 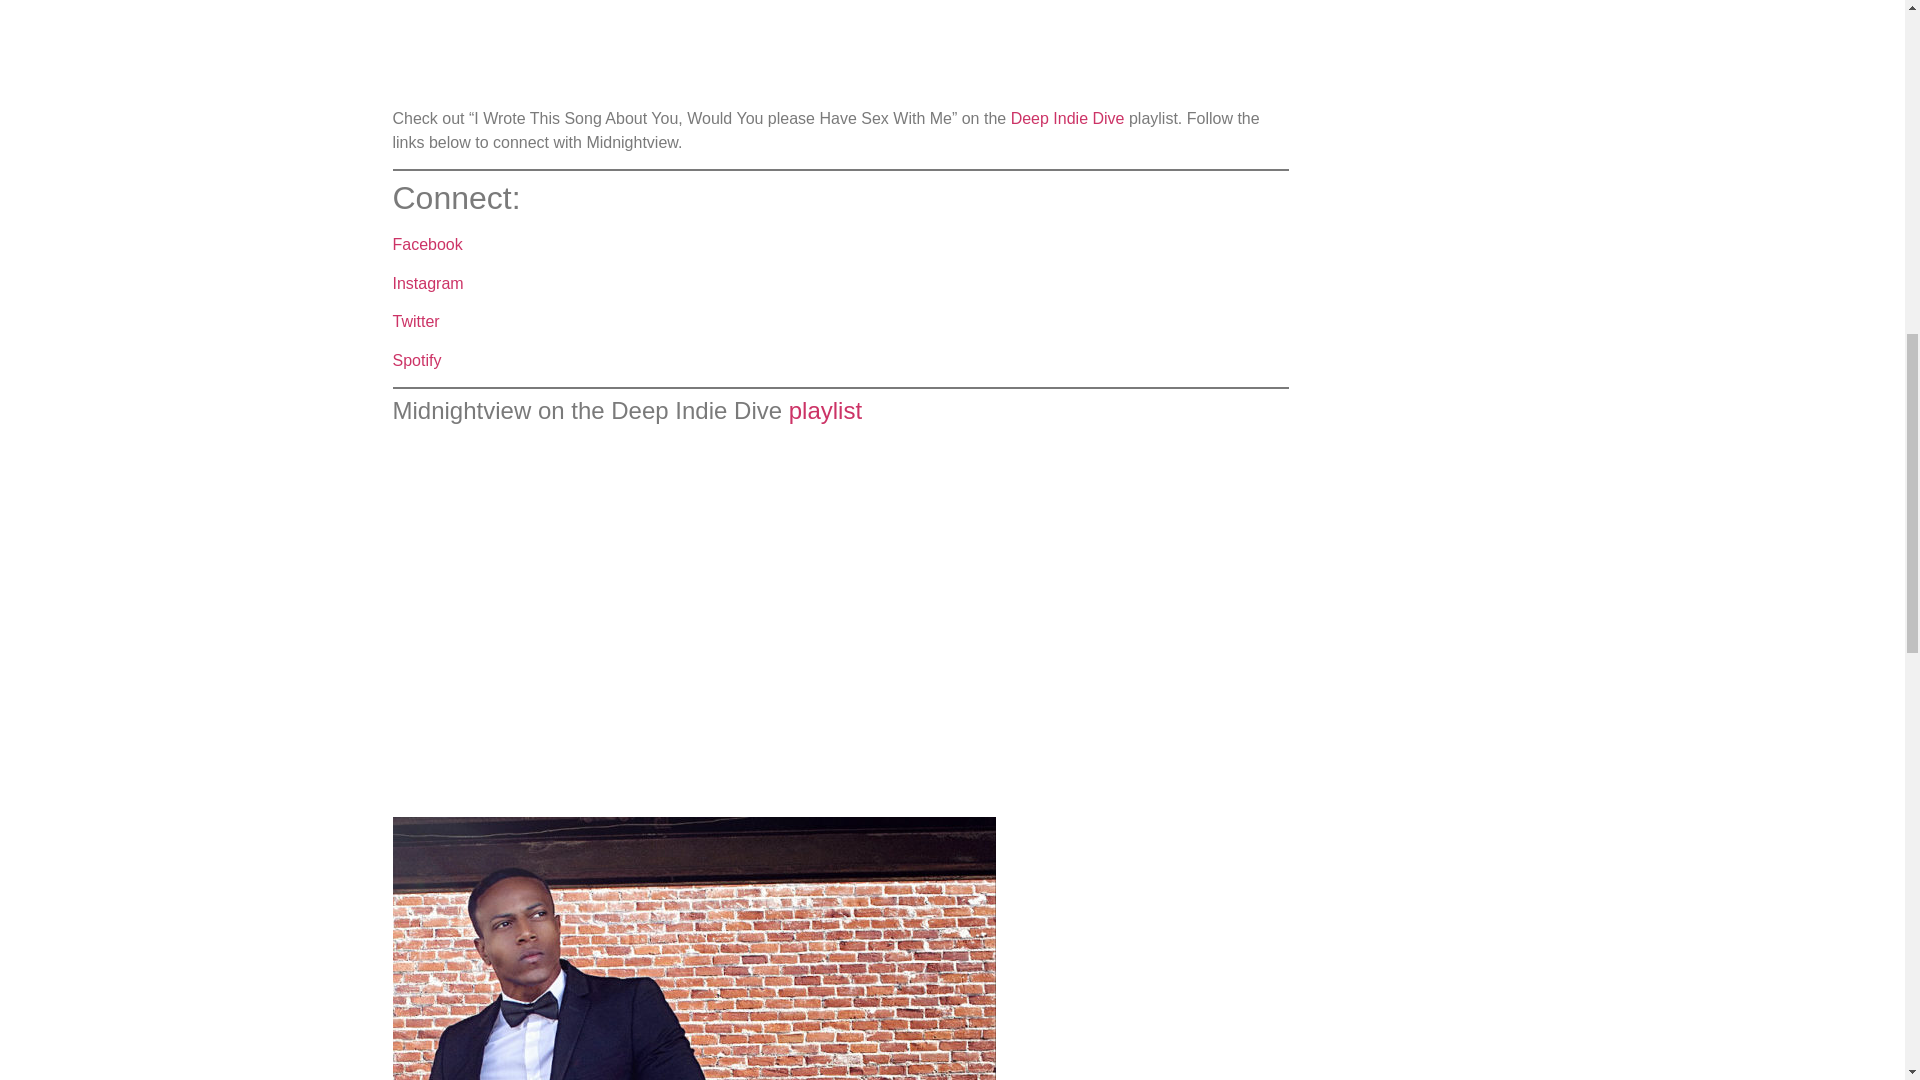 What do you see at coordinates (415, 322) in the screenshot?
I see `Twitter` at bounding box center [415, 322].